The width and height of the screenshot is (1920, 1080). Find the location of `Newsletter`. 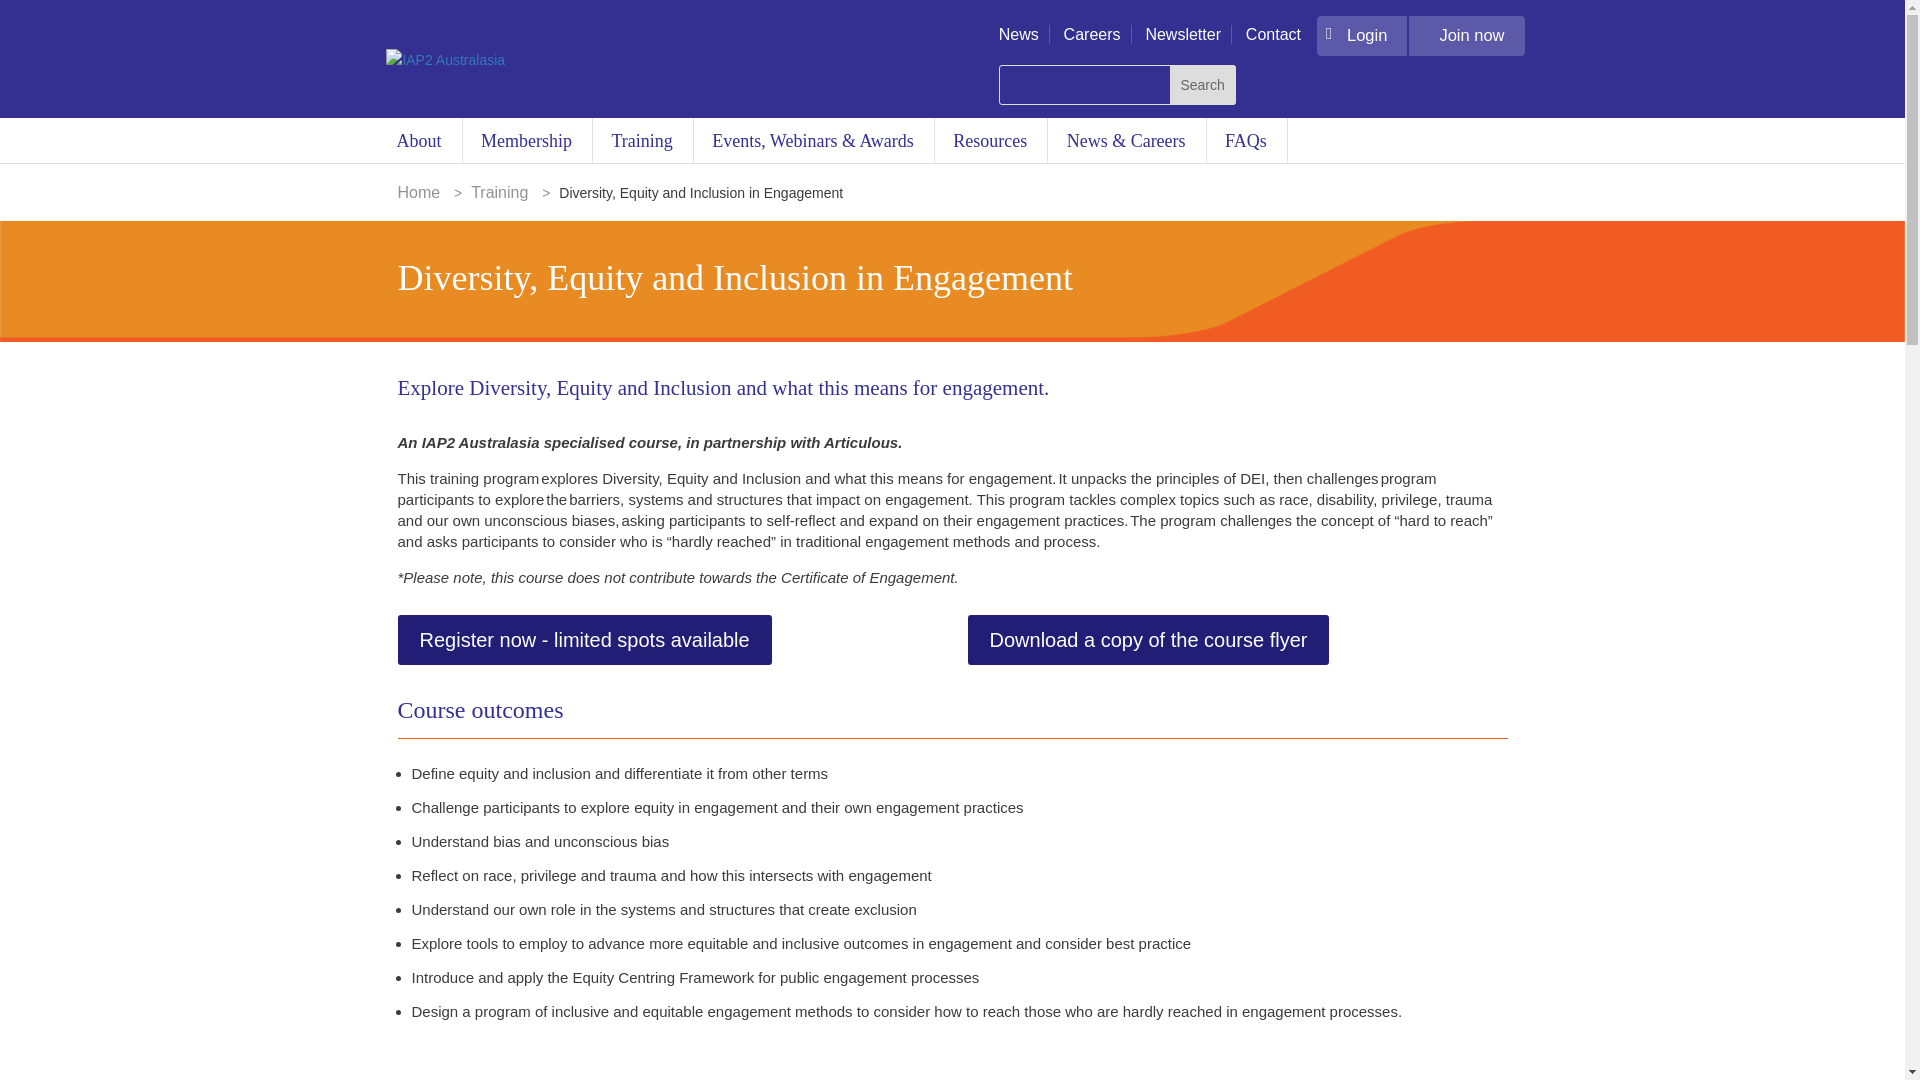

Newsletter is located at coordinates (1183, 34).